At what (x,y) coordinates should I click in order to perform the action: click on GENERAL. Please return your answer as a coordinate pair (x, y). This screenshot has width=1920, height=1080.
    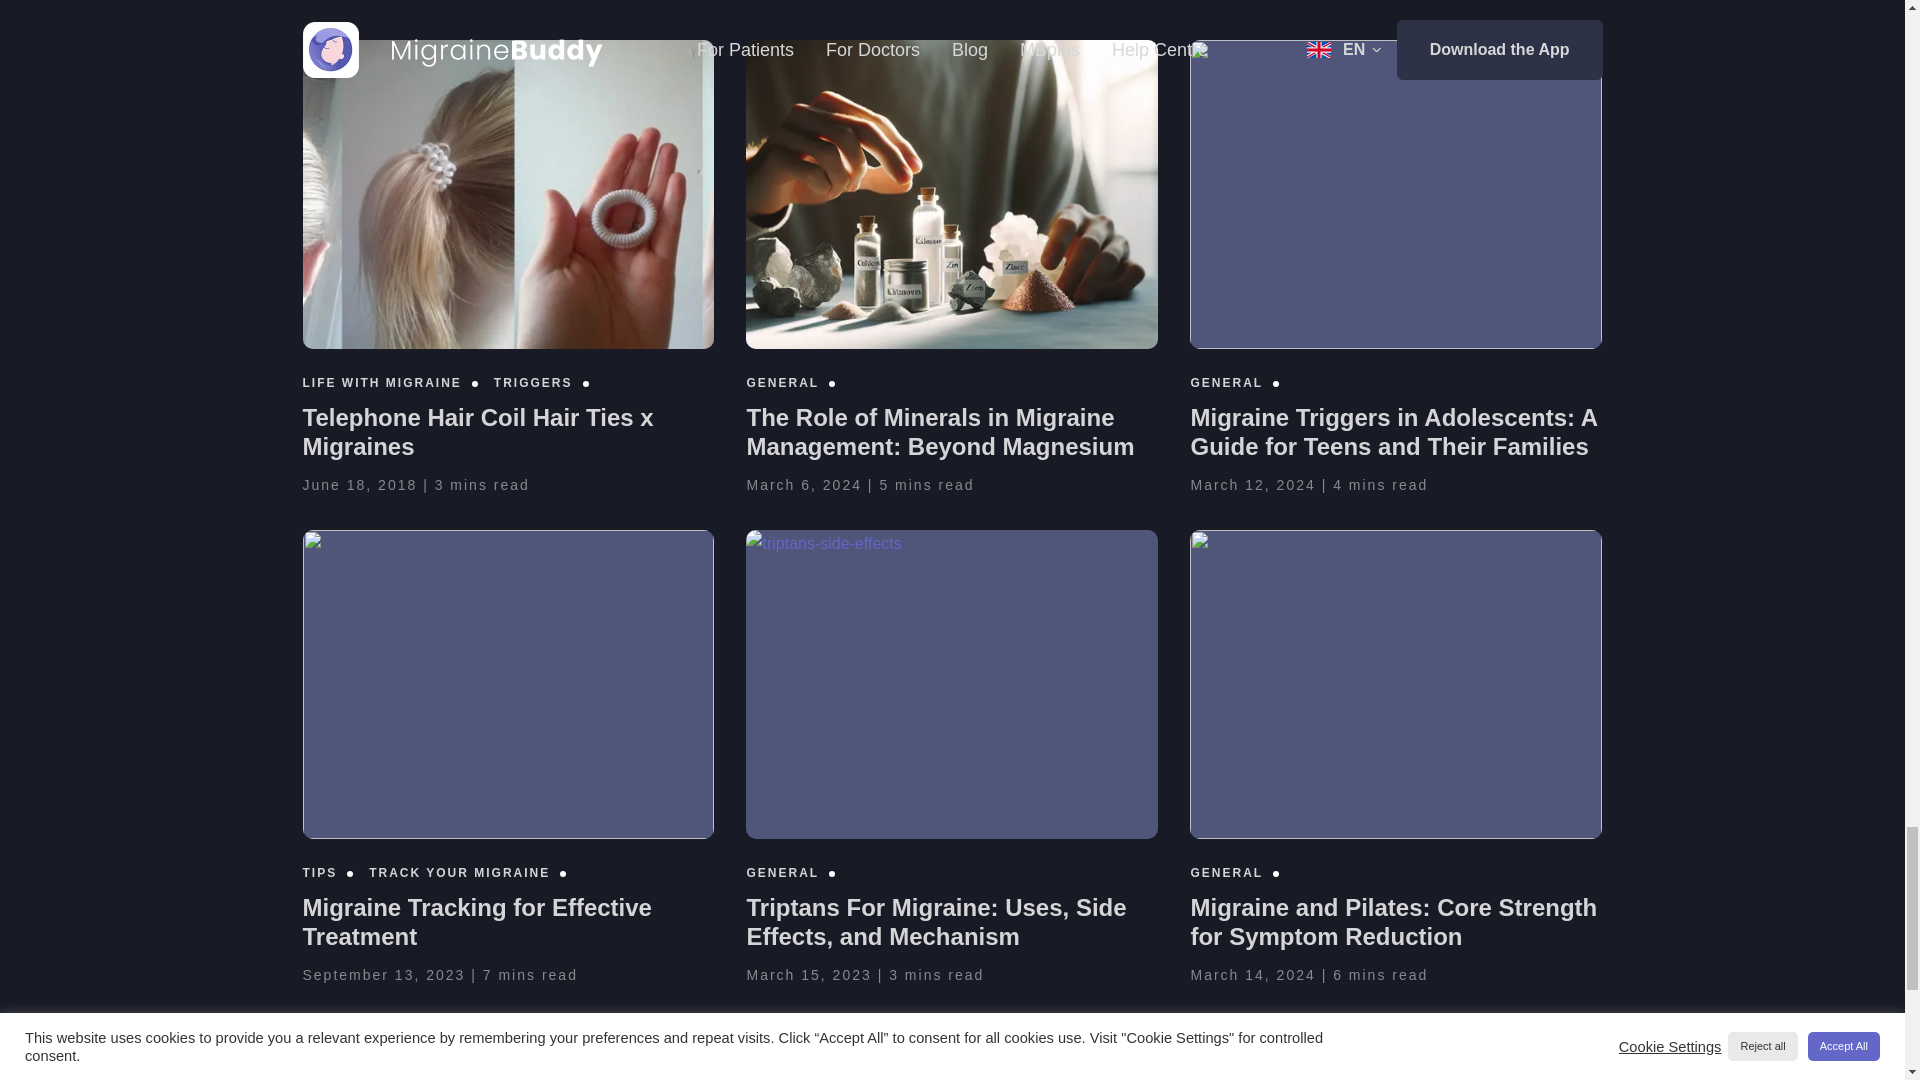
    Looking at the image, I should click on (1226, 382).